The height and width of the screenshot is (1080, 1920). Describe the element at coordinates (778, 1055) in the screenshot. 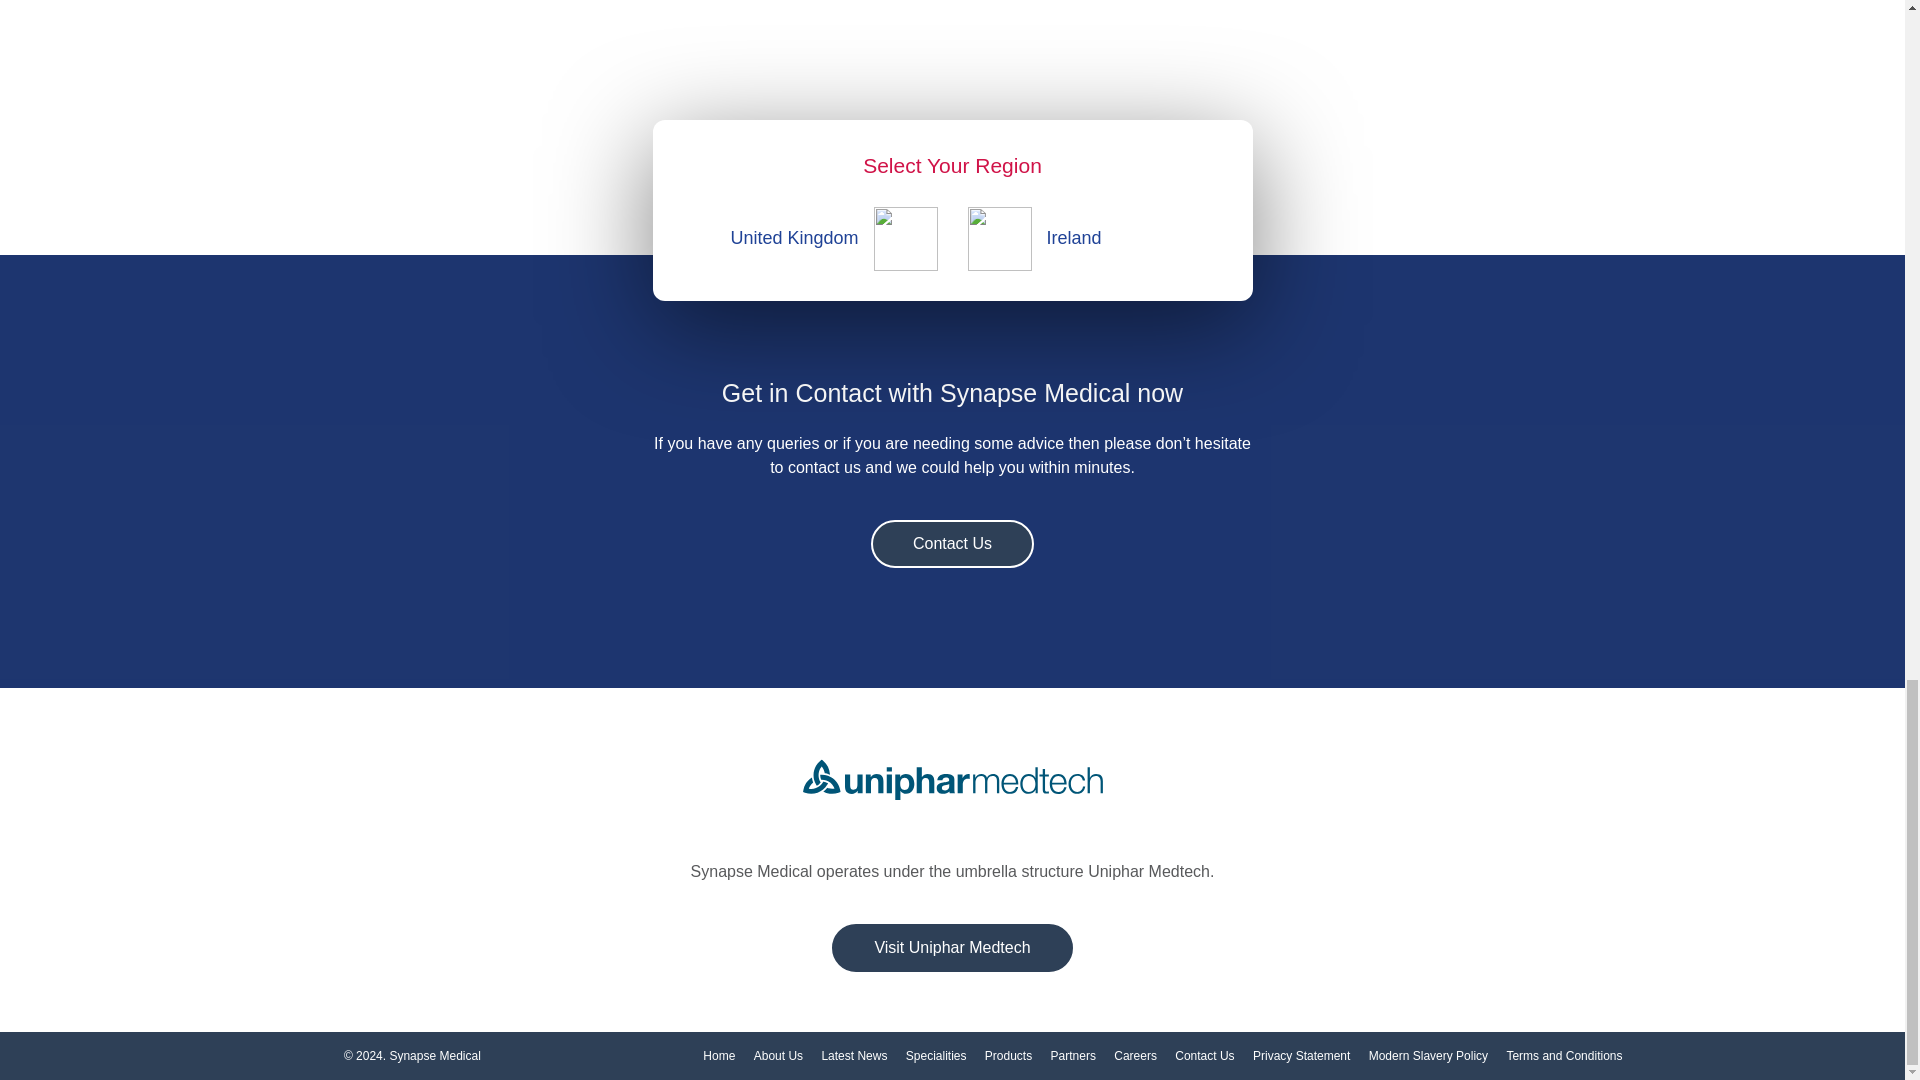

I see `About Us` at that location.